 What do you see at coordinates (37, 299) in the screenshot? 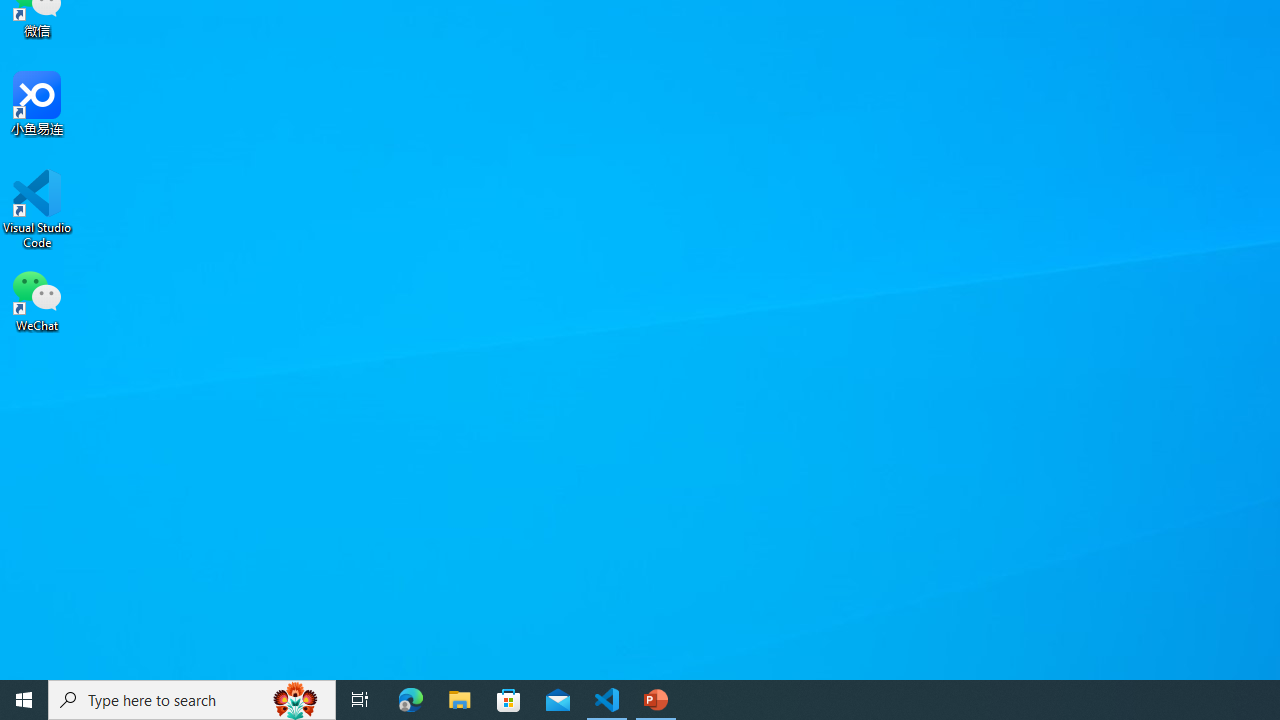
I see `WeChat` at bounding box center [37, 299].